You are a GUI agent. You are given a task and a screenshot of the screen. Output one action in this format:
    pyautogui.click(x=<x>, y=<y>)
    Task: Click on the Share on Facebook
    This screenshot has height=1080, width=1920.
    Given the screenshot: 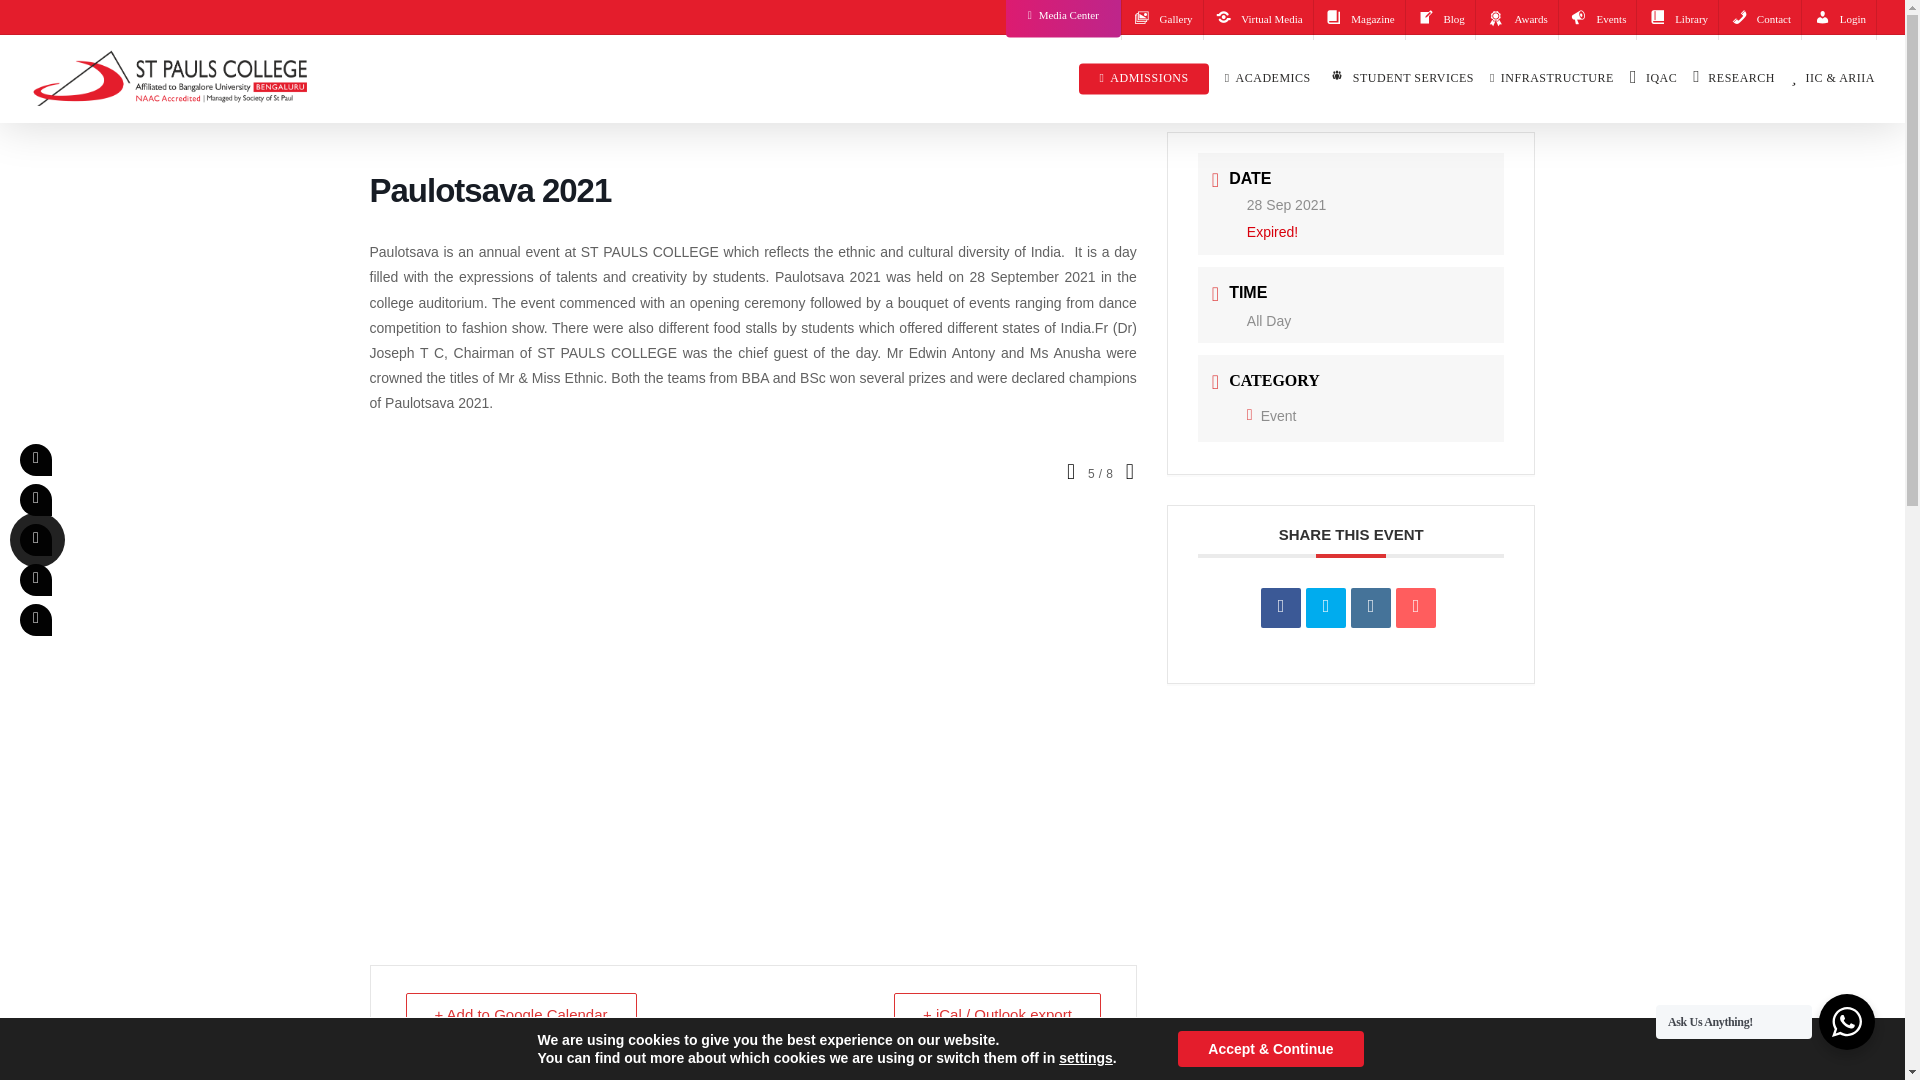 What is the action you would take?
    pyautogui.click(x=1281, y=607)
    